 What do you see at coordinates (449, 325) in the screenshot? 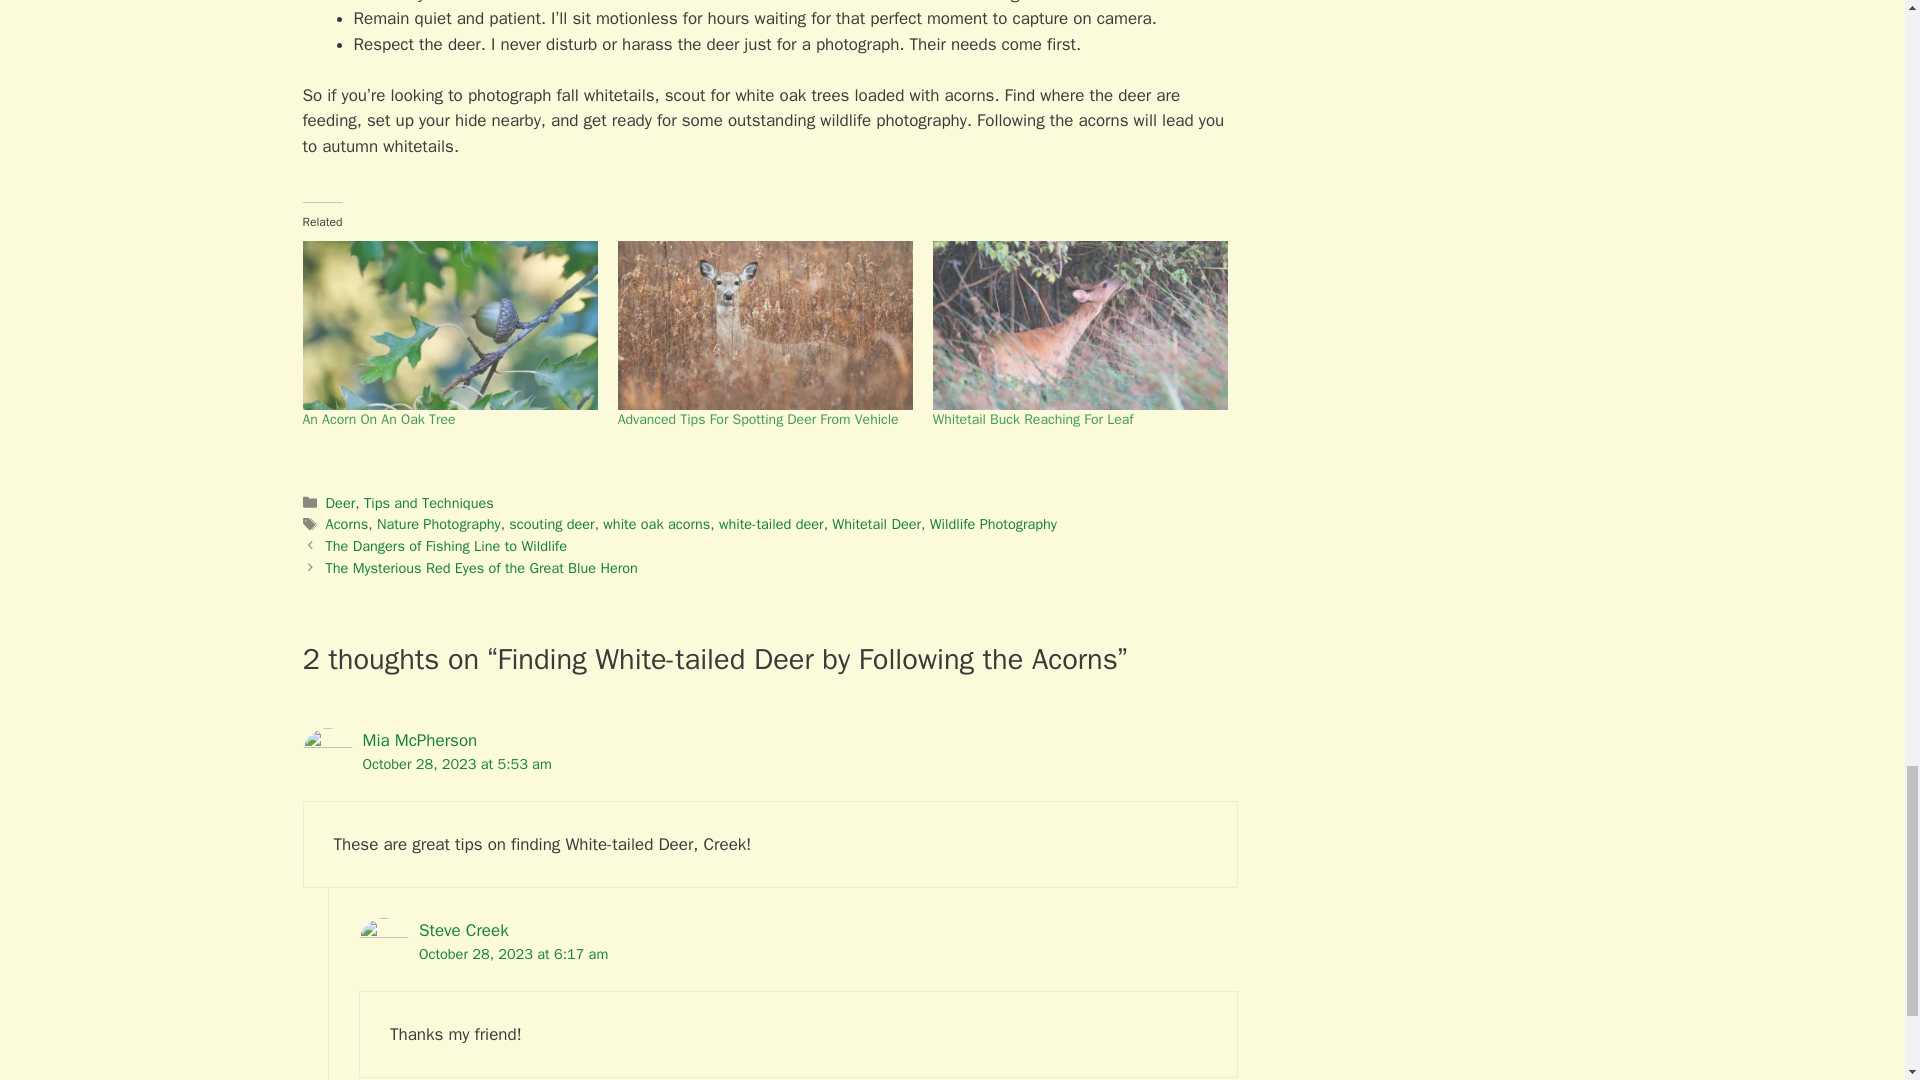
I see `An Acorn On An Oak Tree` at bounding box center [449, 325].